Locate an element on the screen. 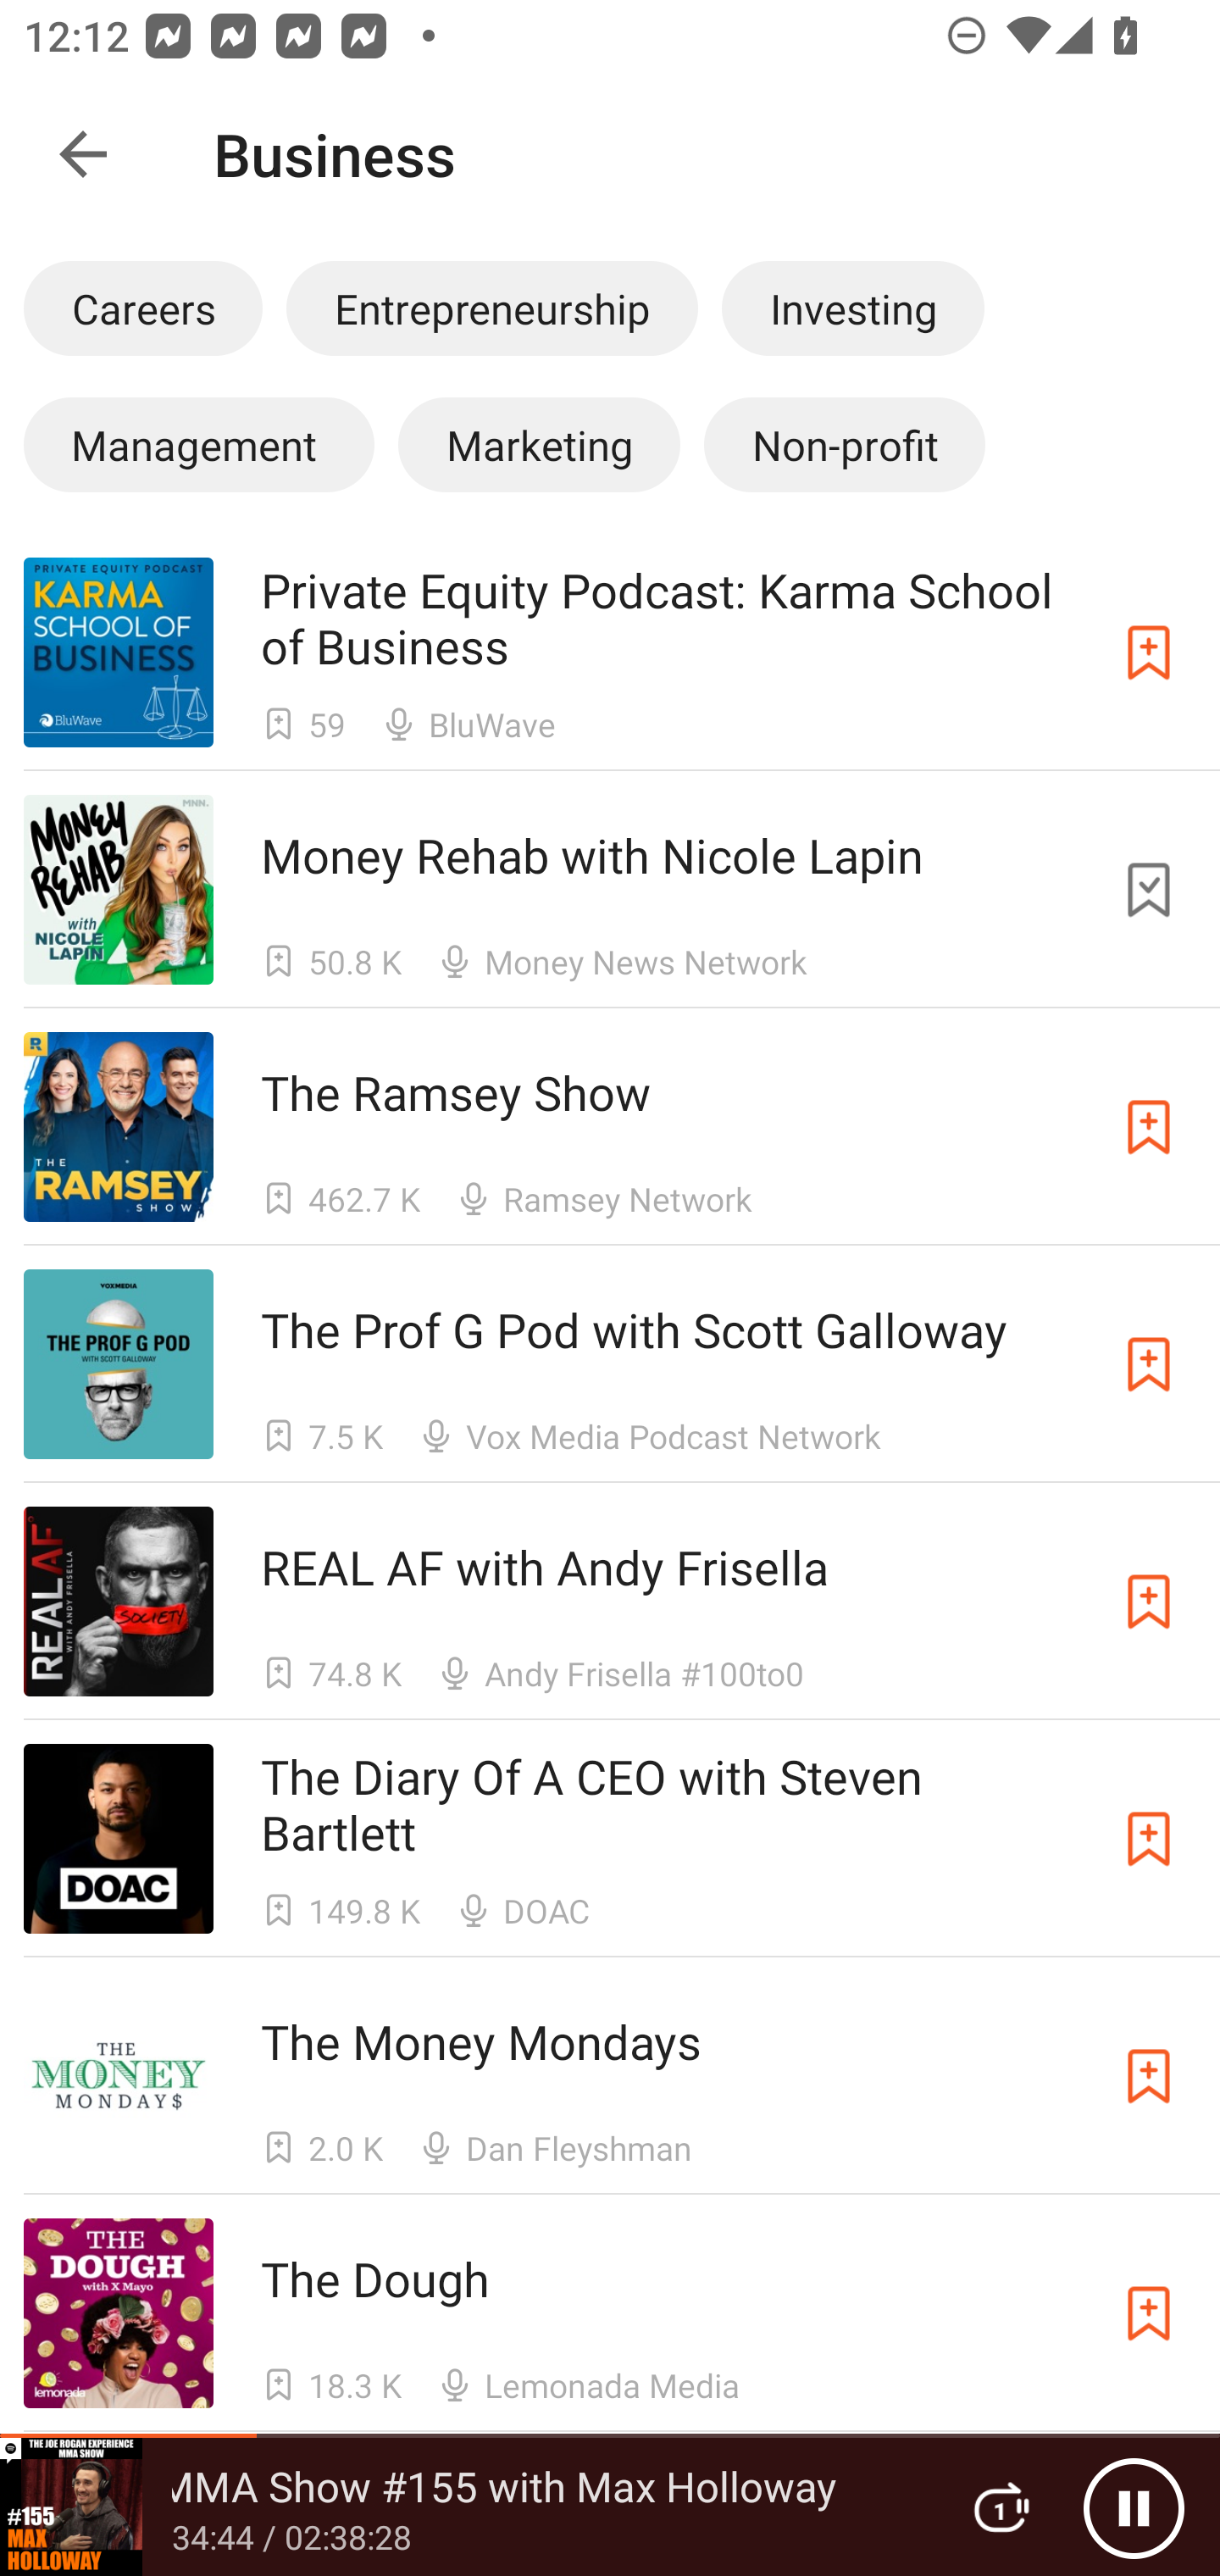 The height and width of the screenshot is (2576, 1220). Careers is located at coordinates (142, 308).